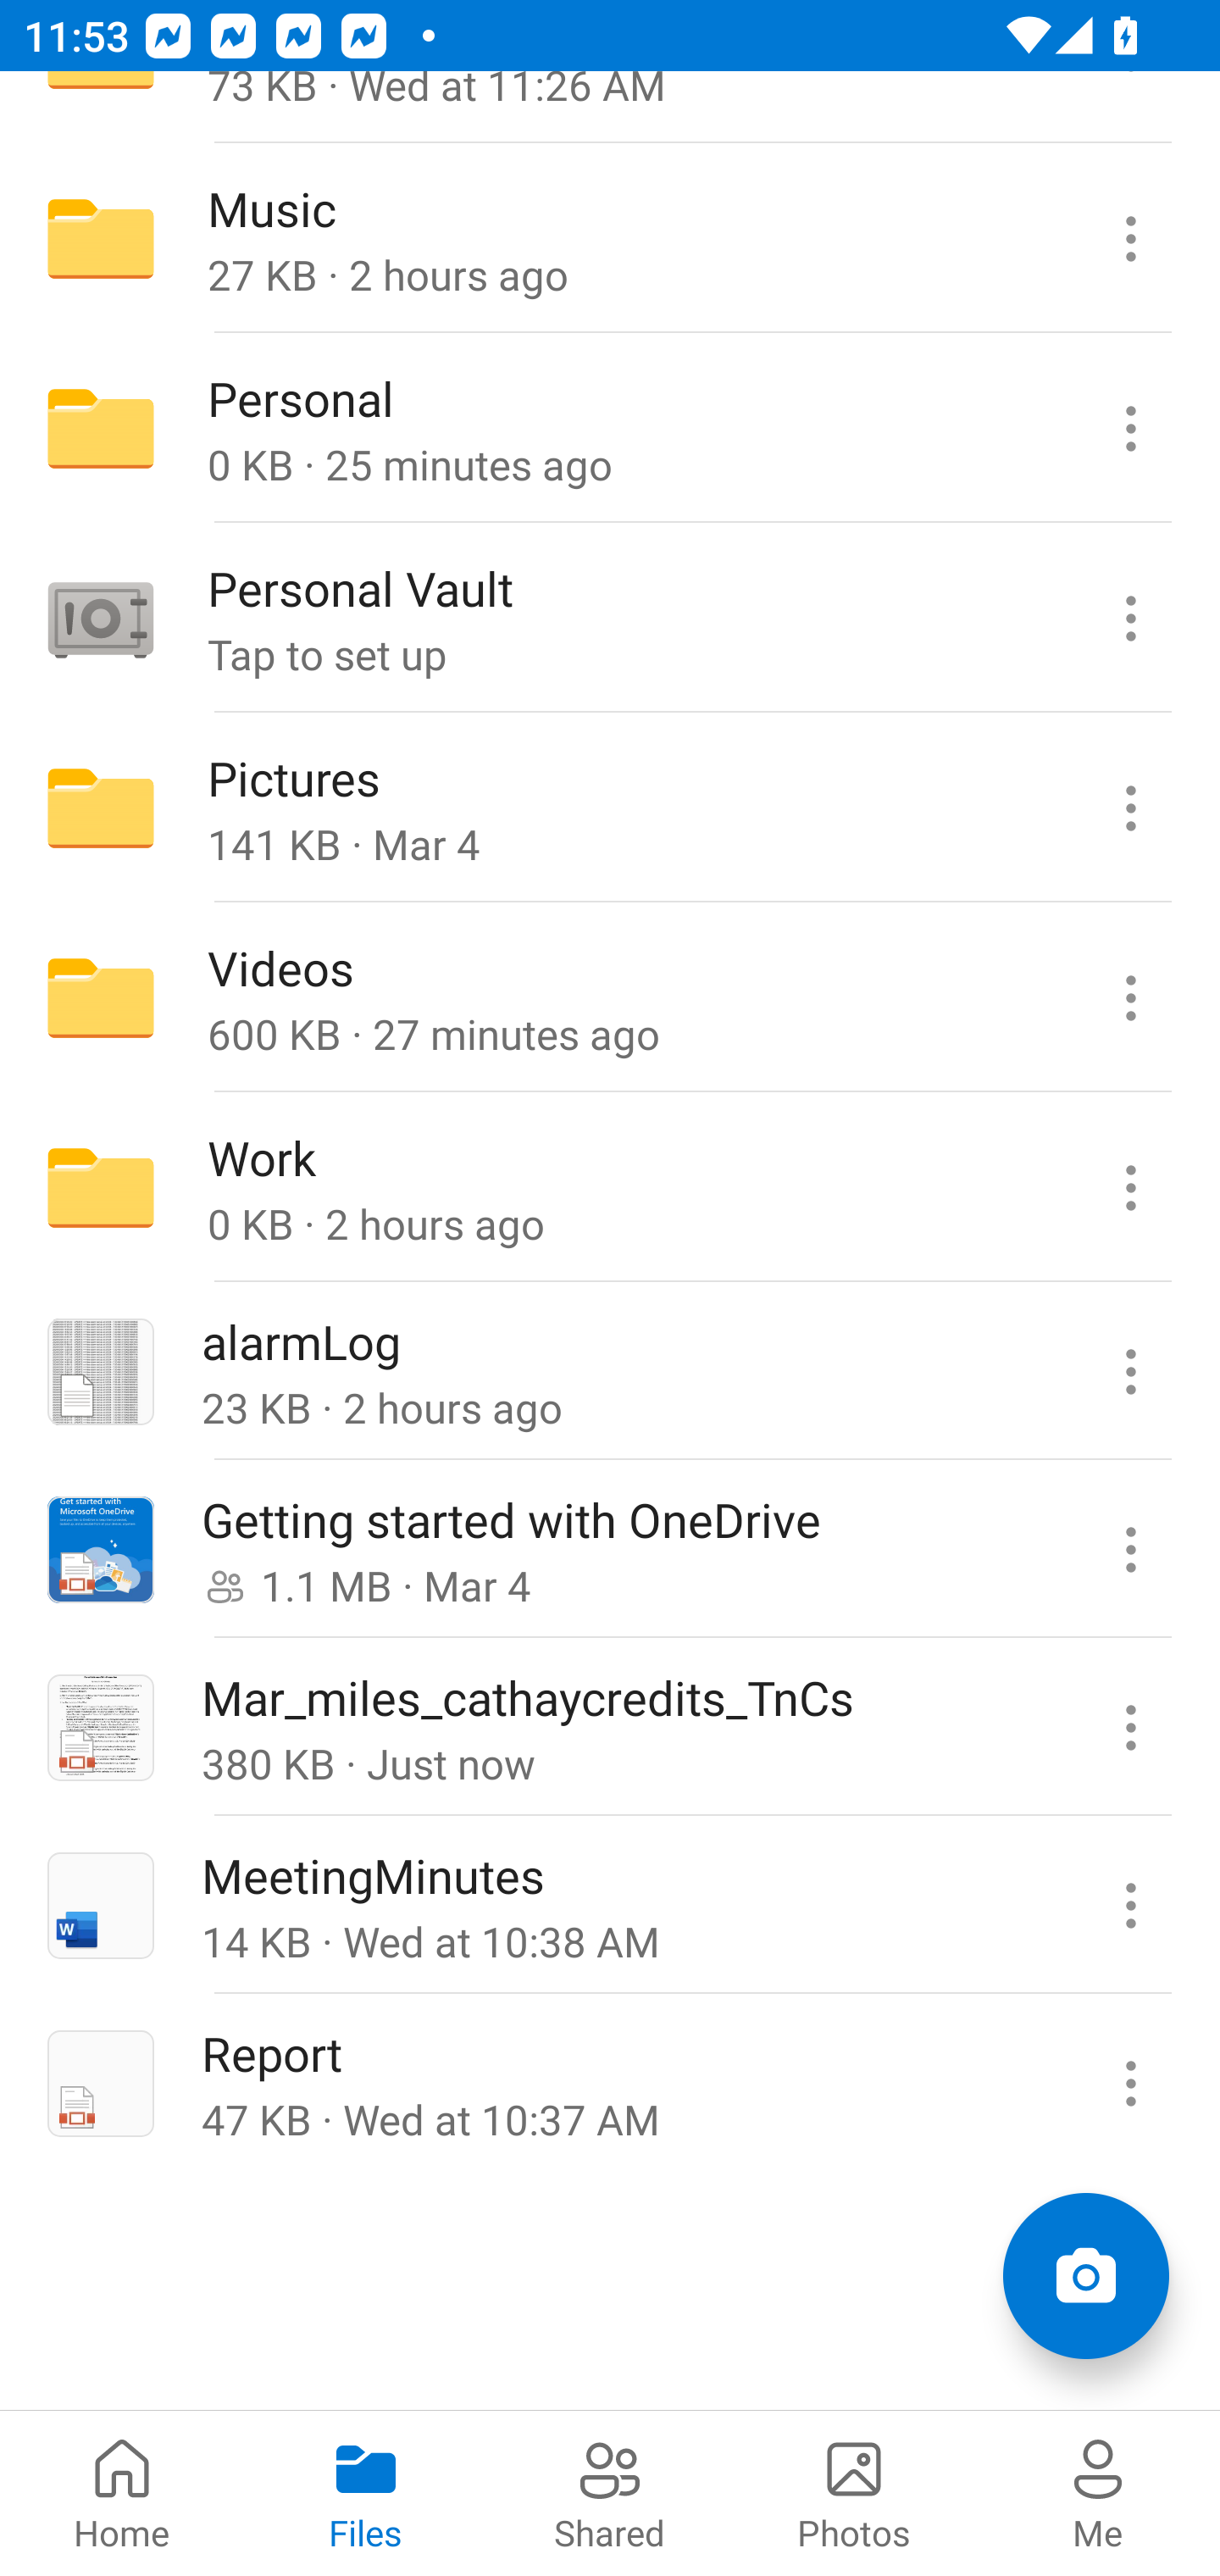 Image resolution: width=1220 pixels, height=2576 pixels. I want to click on Personal Vault commands, so click(1130, 619).